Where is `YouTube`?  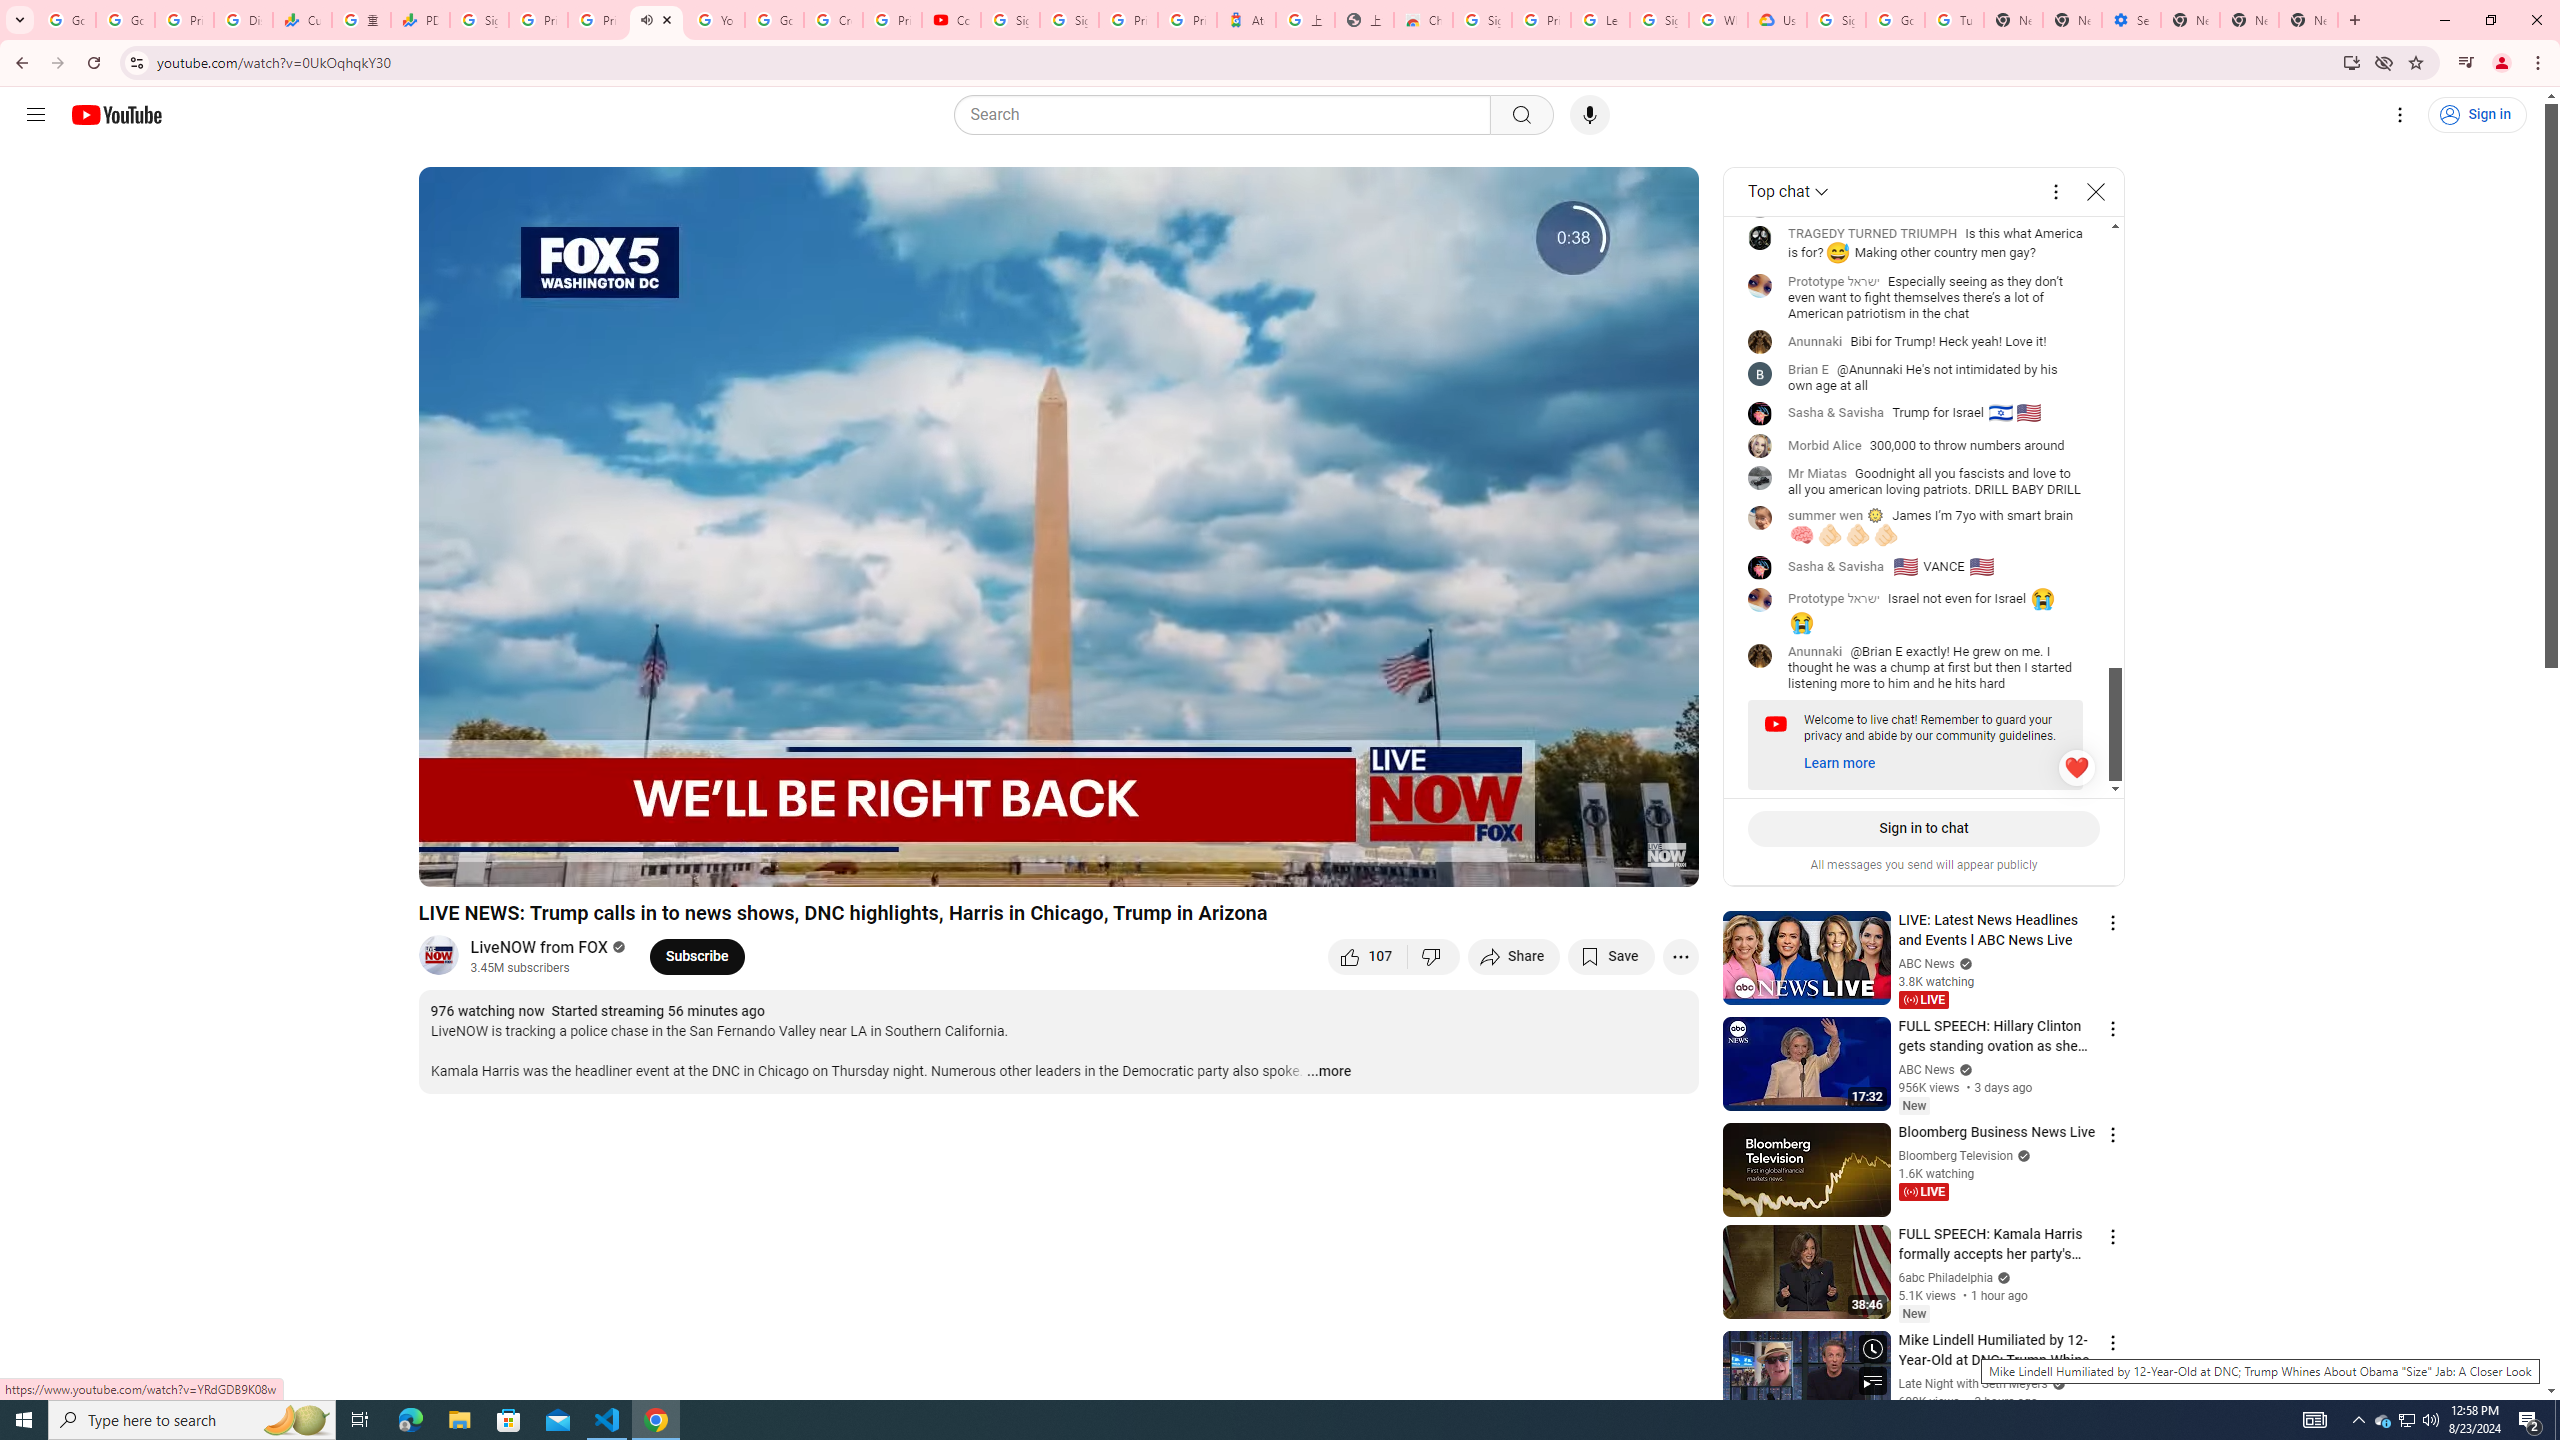
YouTube is located at coordinates (715, 20).